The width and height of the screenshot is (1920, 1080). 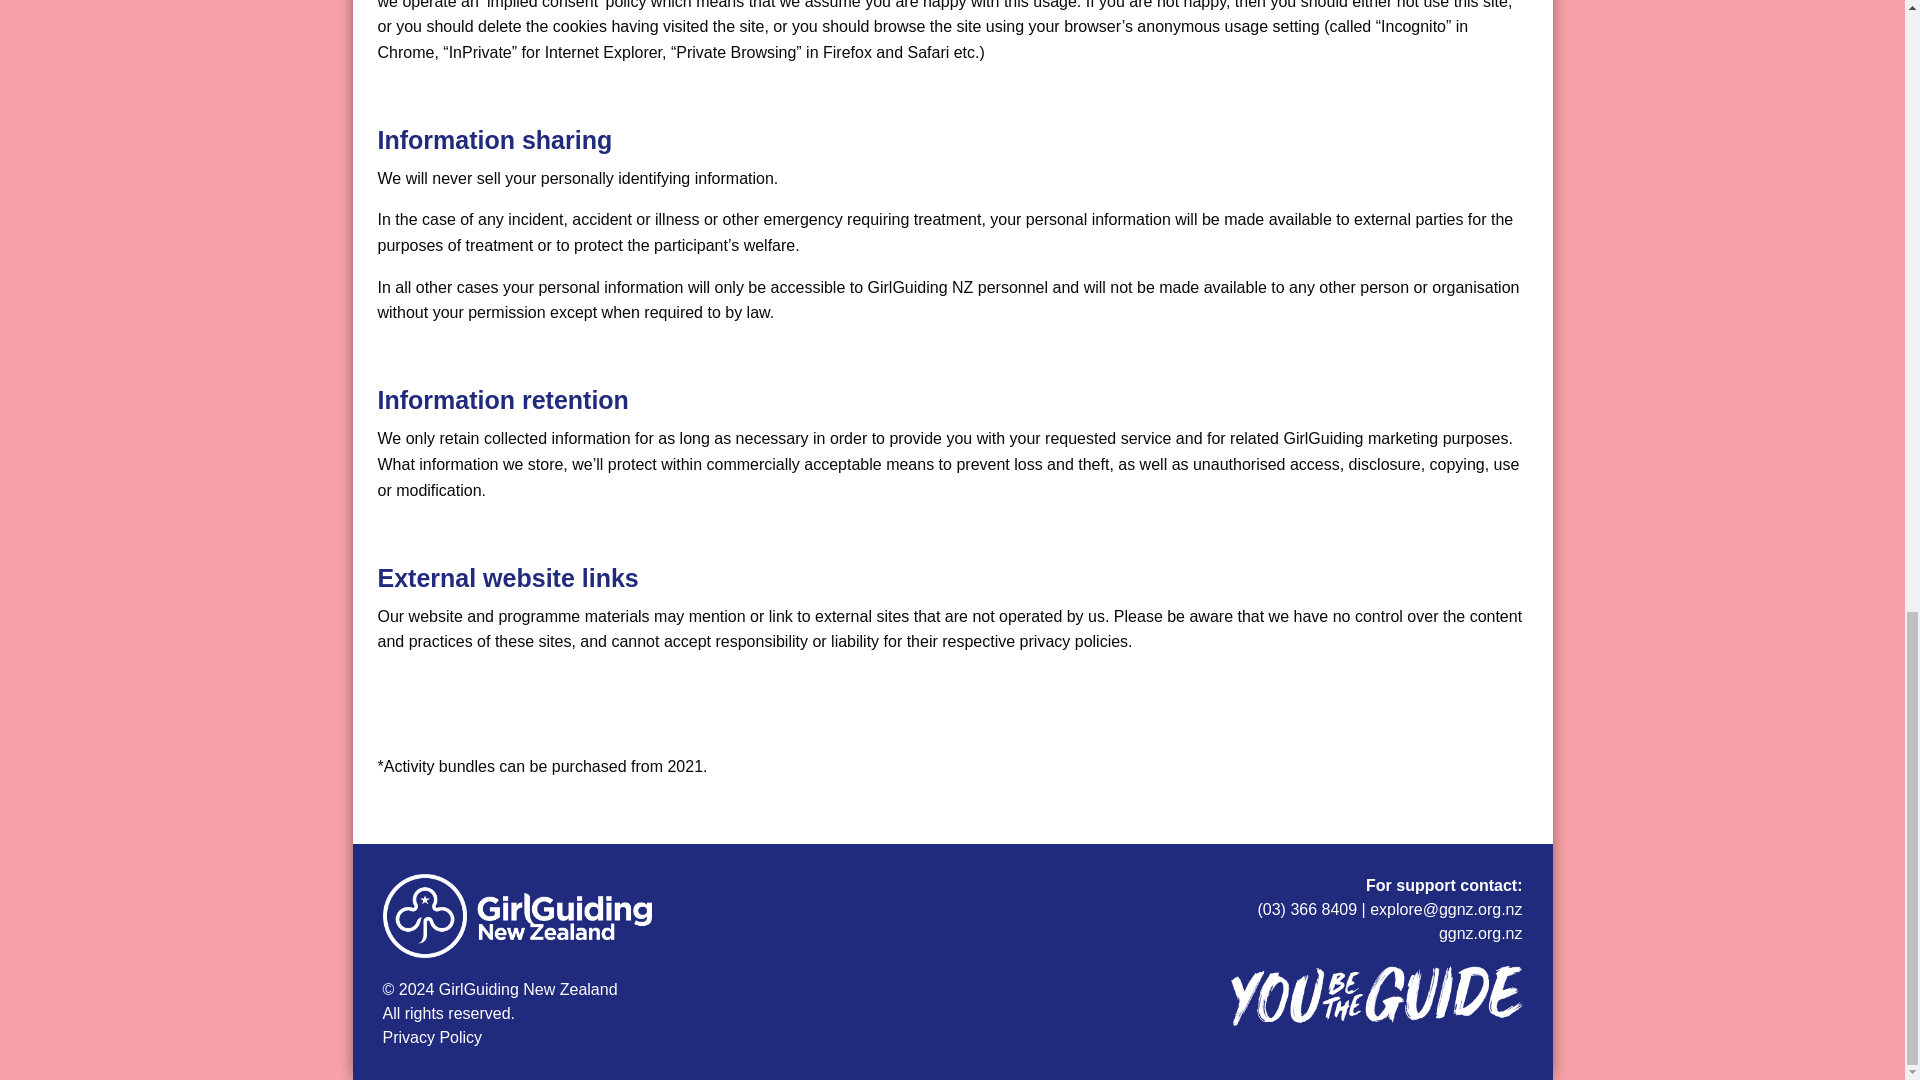 What do you see at coordinates (432, 1038) in the screenshot?
I see `Privacy Policy` at bounding box center [432, 1038].